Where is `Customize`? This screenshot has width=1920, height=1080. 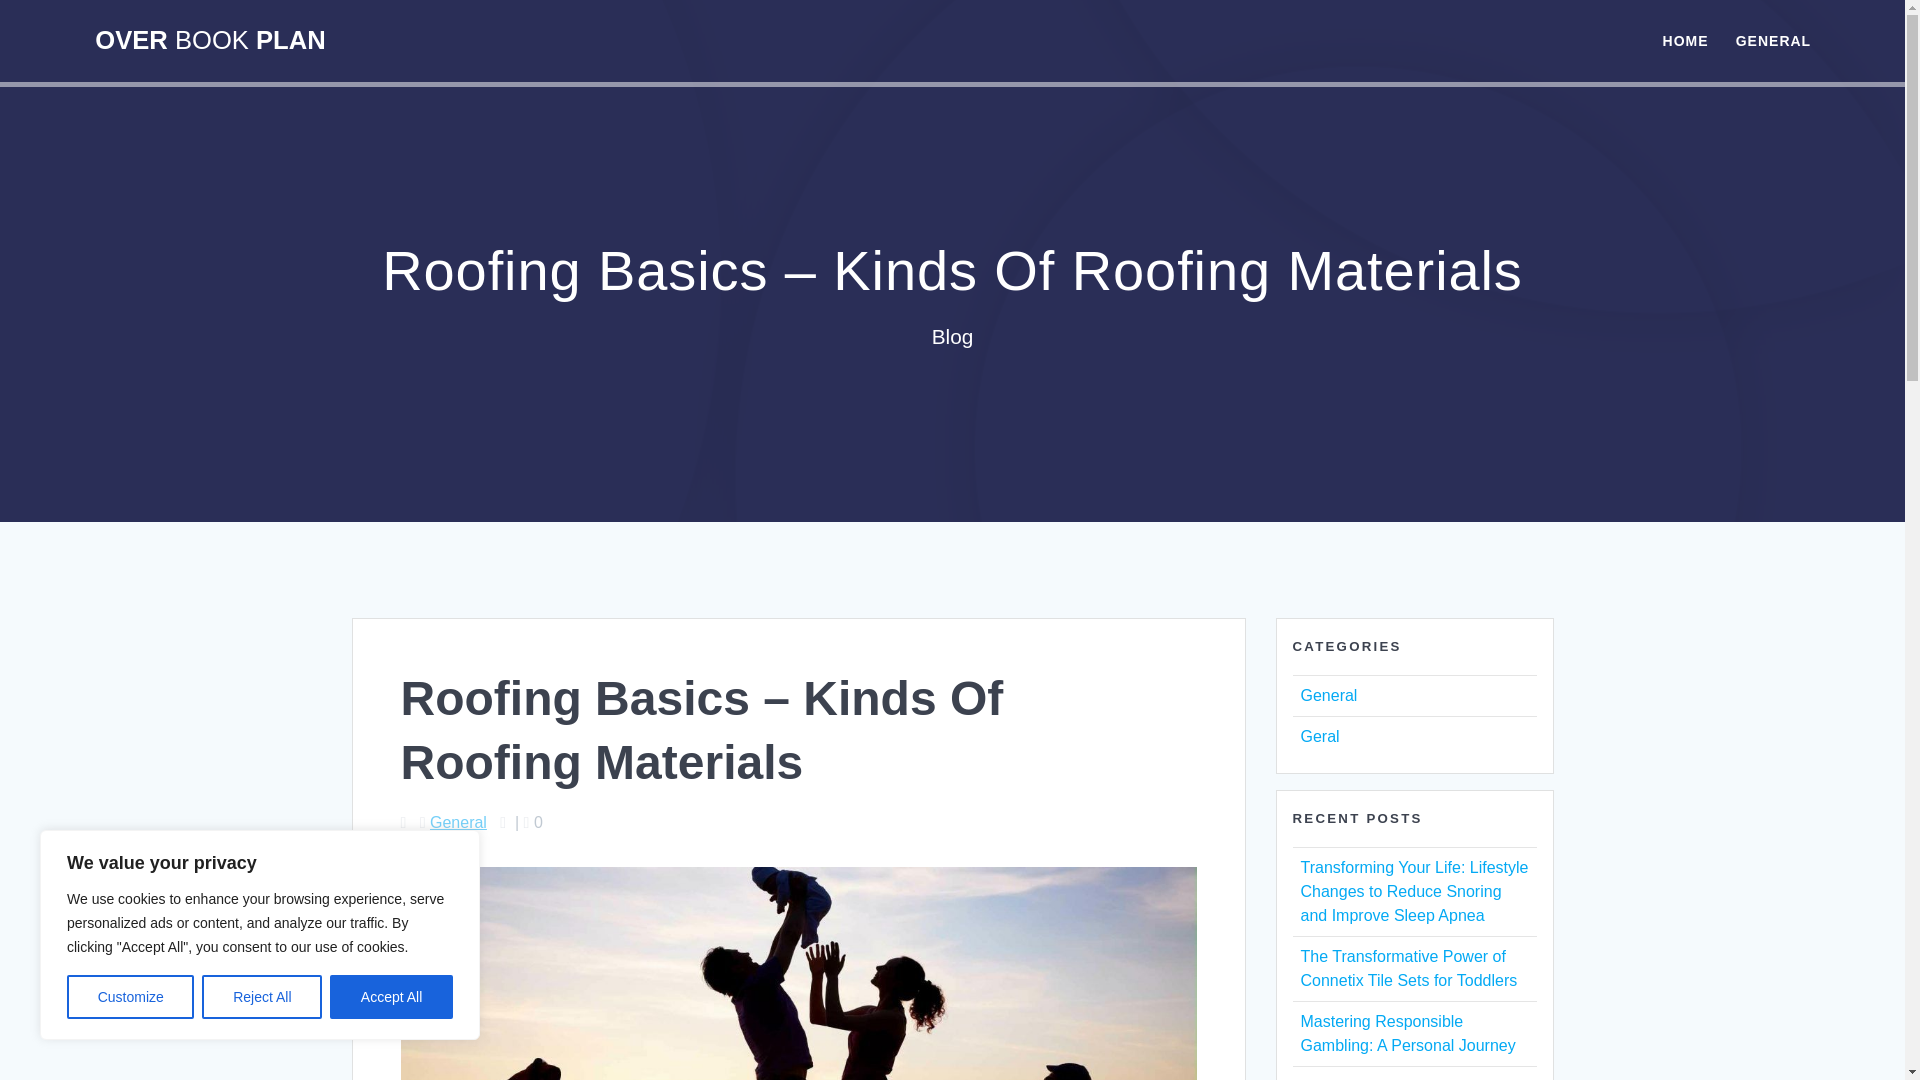 Customize is located at coordinates (130, 997).